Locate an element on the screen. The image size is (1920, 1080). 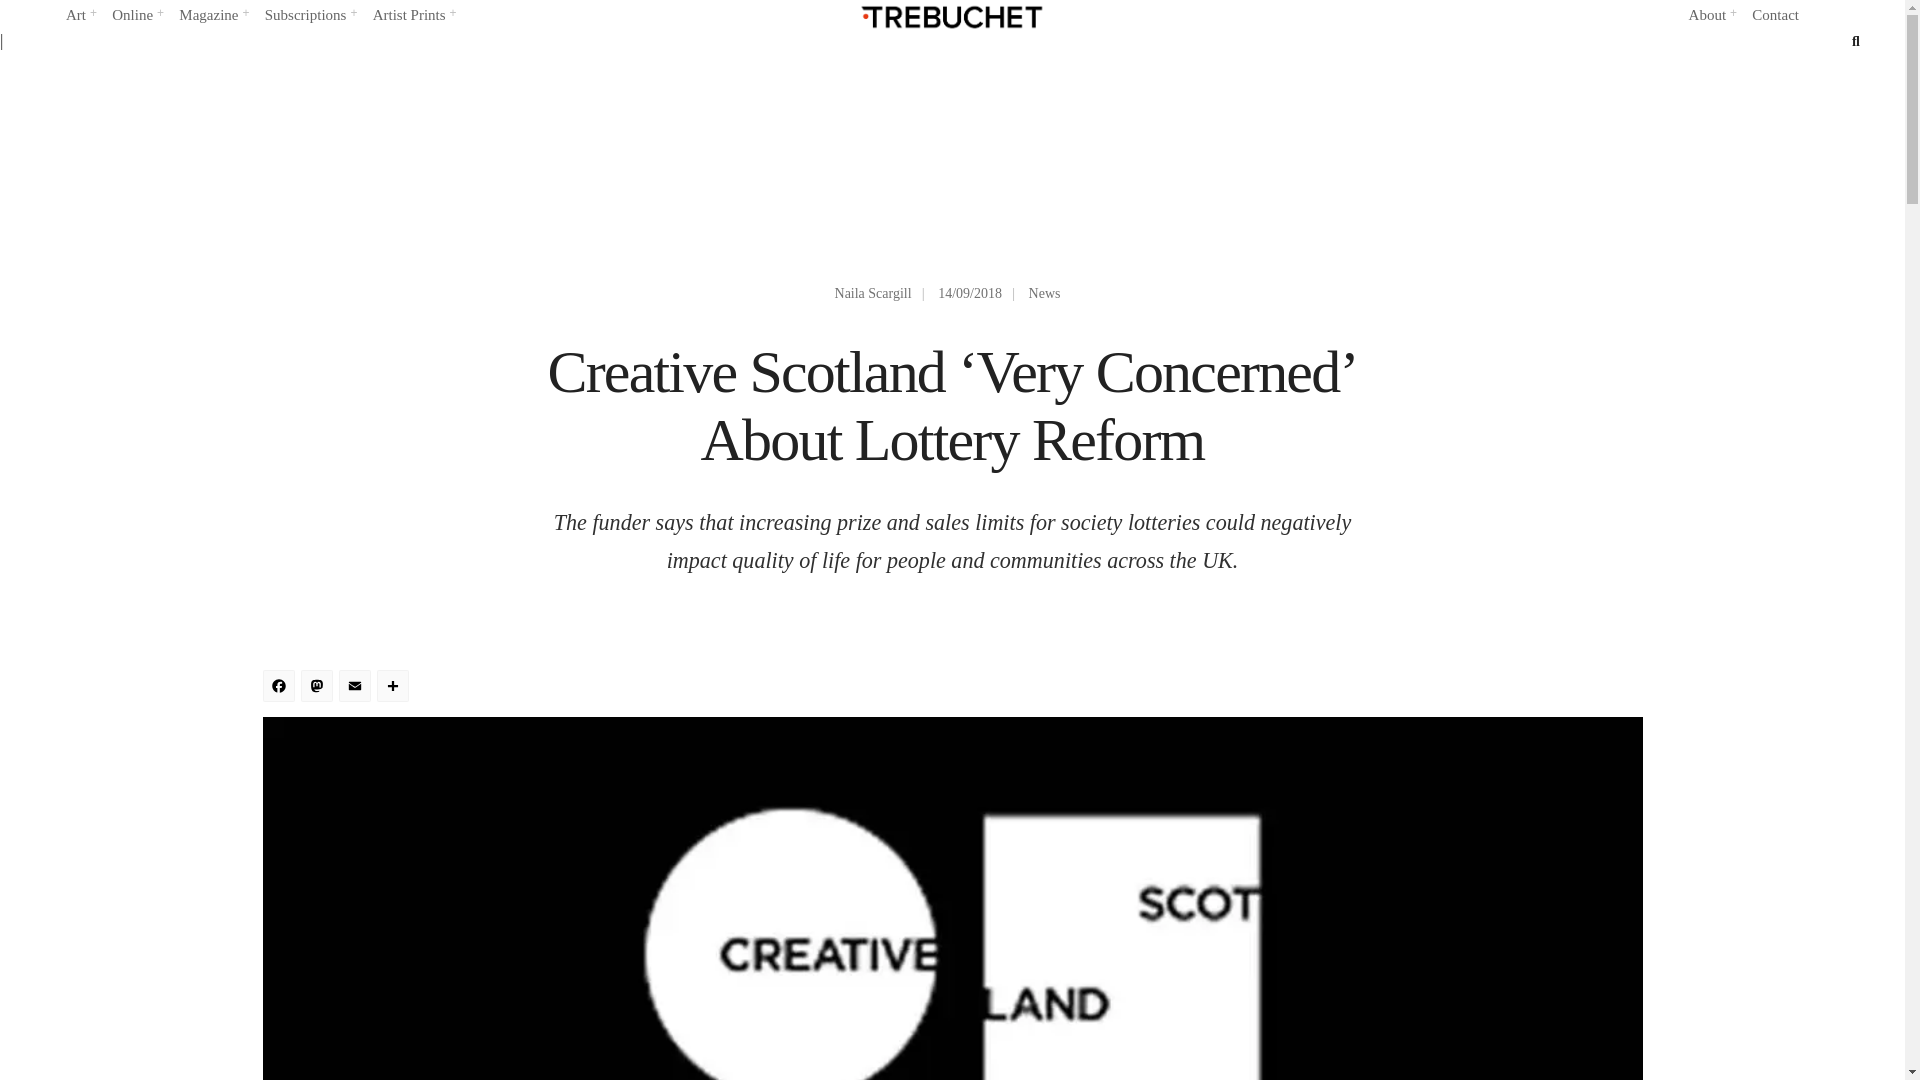
Subscriptions is located at coordinates (310, 16).